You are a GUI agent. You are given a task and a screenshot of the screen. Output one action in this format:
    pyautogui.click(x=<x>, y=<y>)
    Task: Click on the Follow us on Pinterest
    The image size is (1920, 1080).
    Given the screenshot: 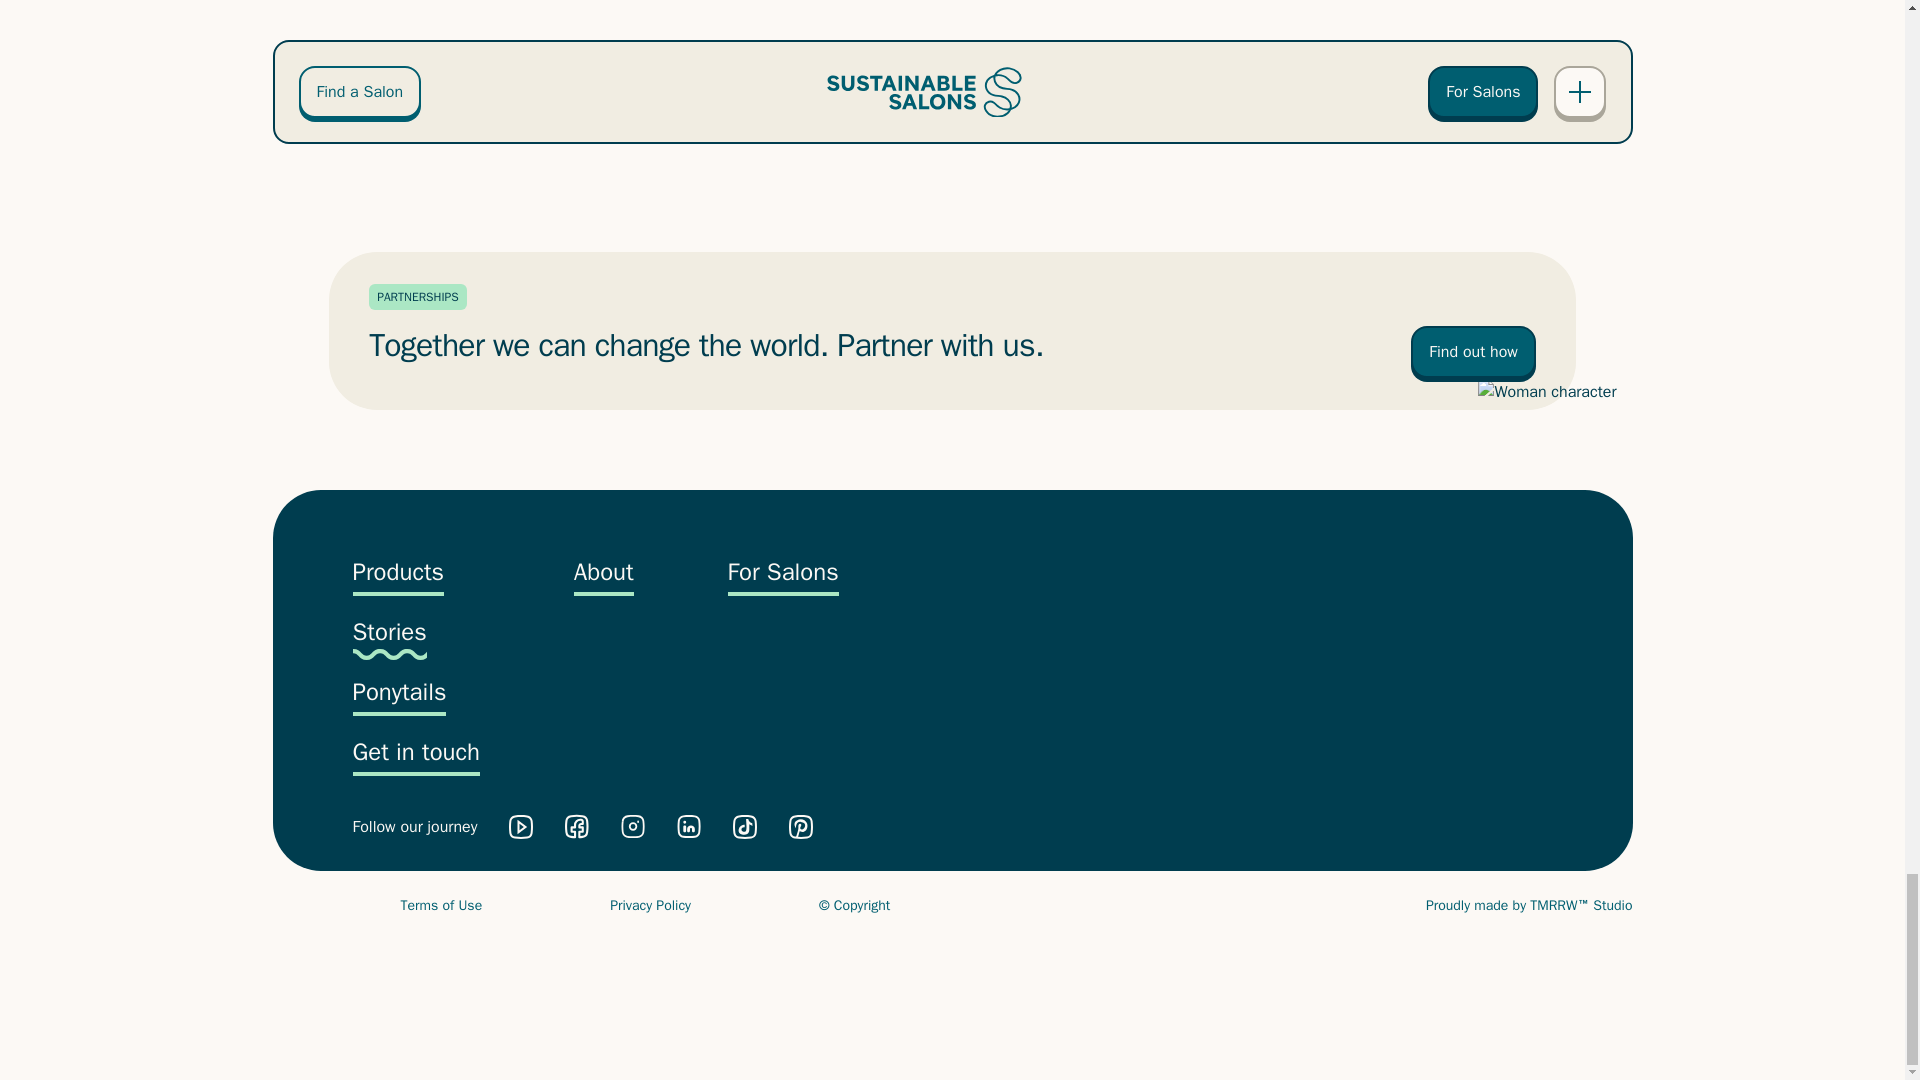 What is the action you would take?
    pyautogui.click(x=800, y=827)
    